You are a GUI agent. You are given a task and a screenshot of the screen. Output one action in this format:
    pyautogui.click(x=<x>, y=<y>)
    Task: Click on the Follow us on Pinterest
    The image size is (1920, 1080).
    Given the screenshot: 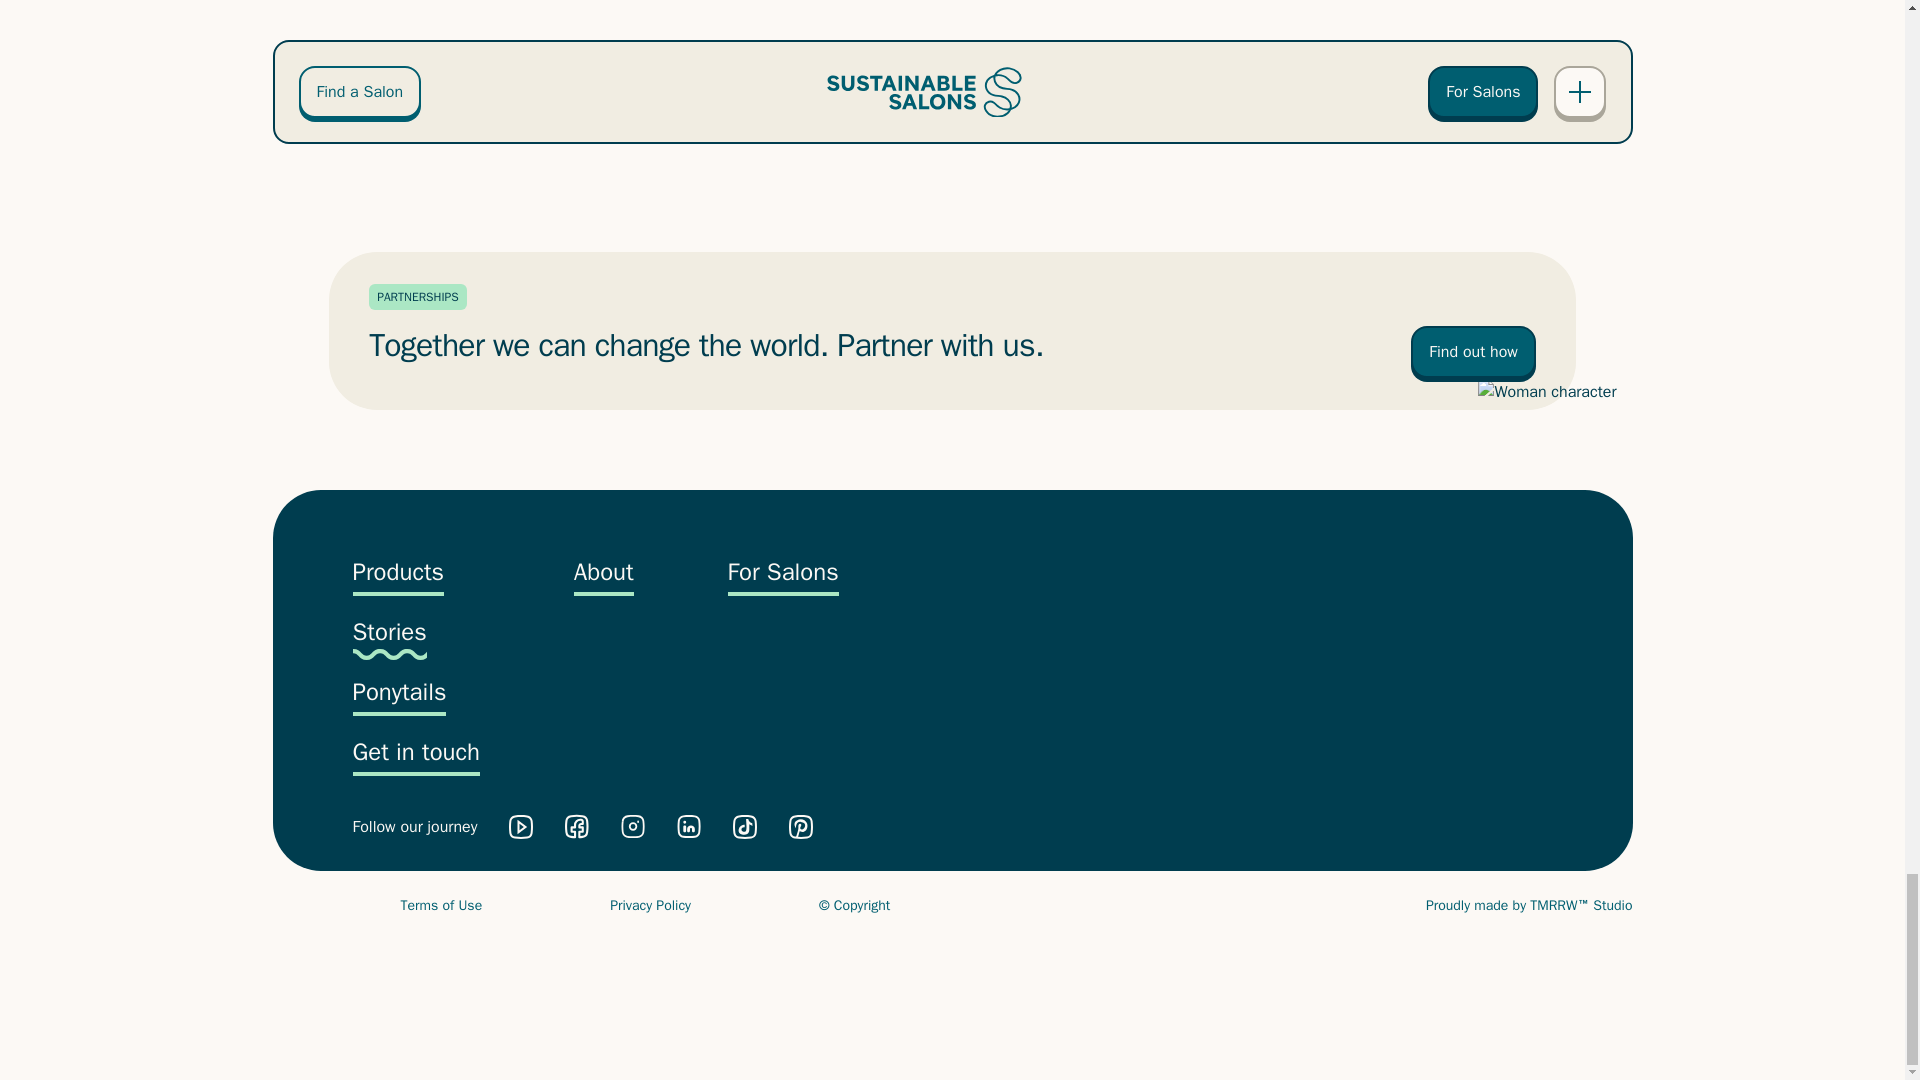 What is the action you would take?
    pyautogui.click(x=800, y=827)
    